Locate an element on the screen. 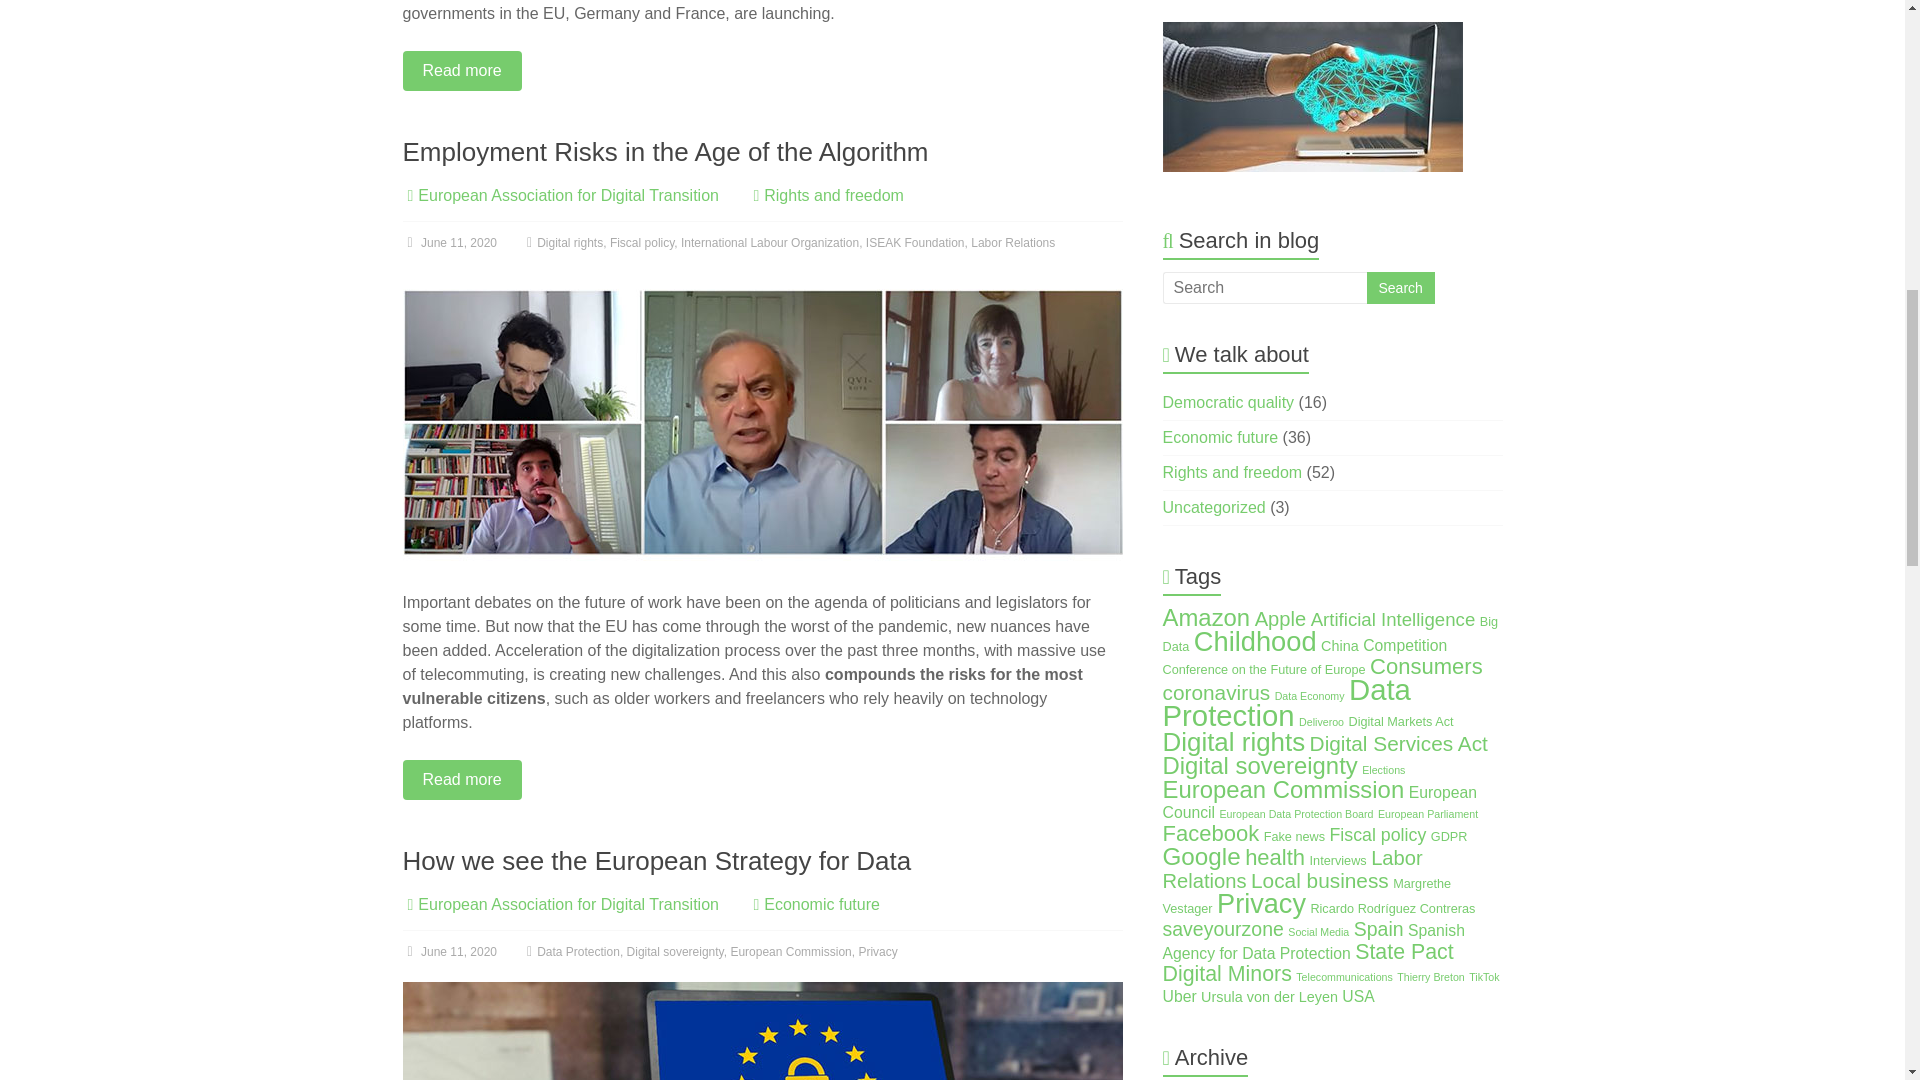 The height and width of the screenshot is (1080, 1920). European Association for Digital Transition is located at coordinates (568, 904).